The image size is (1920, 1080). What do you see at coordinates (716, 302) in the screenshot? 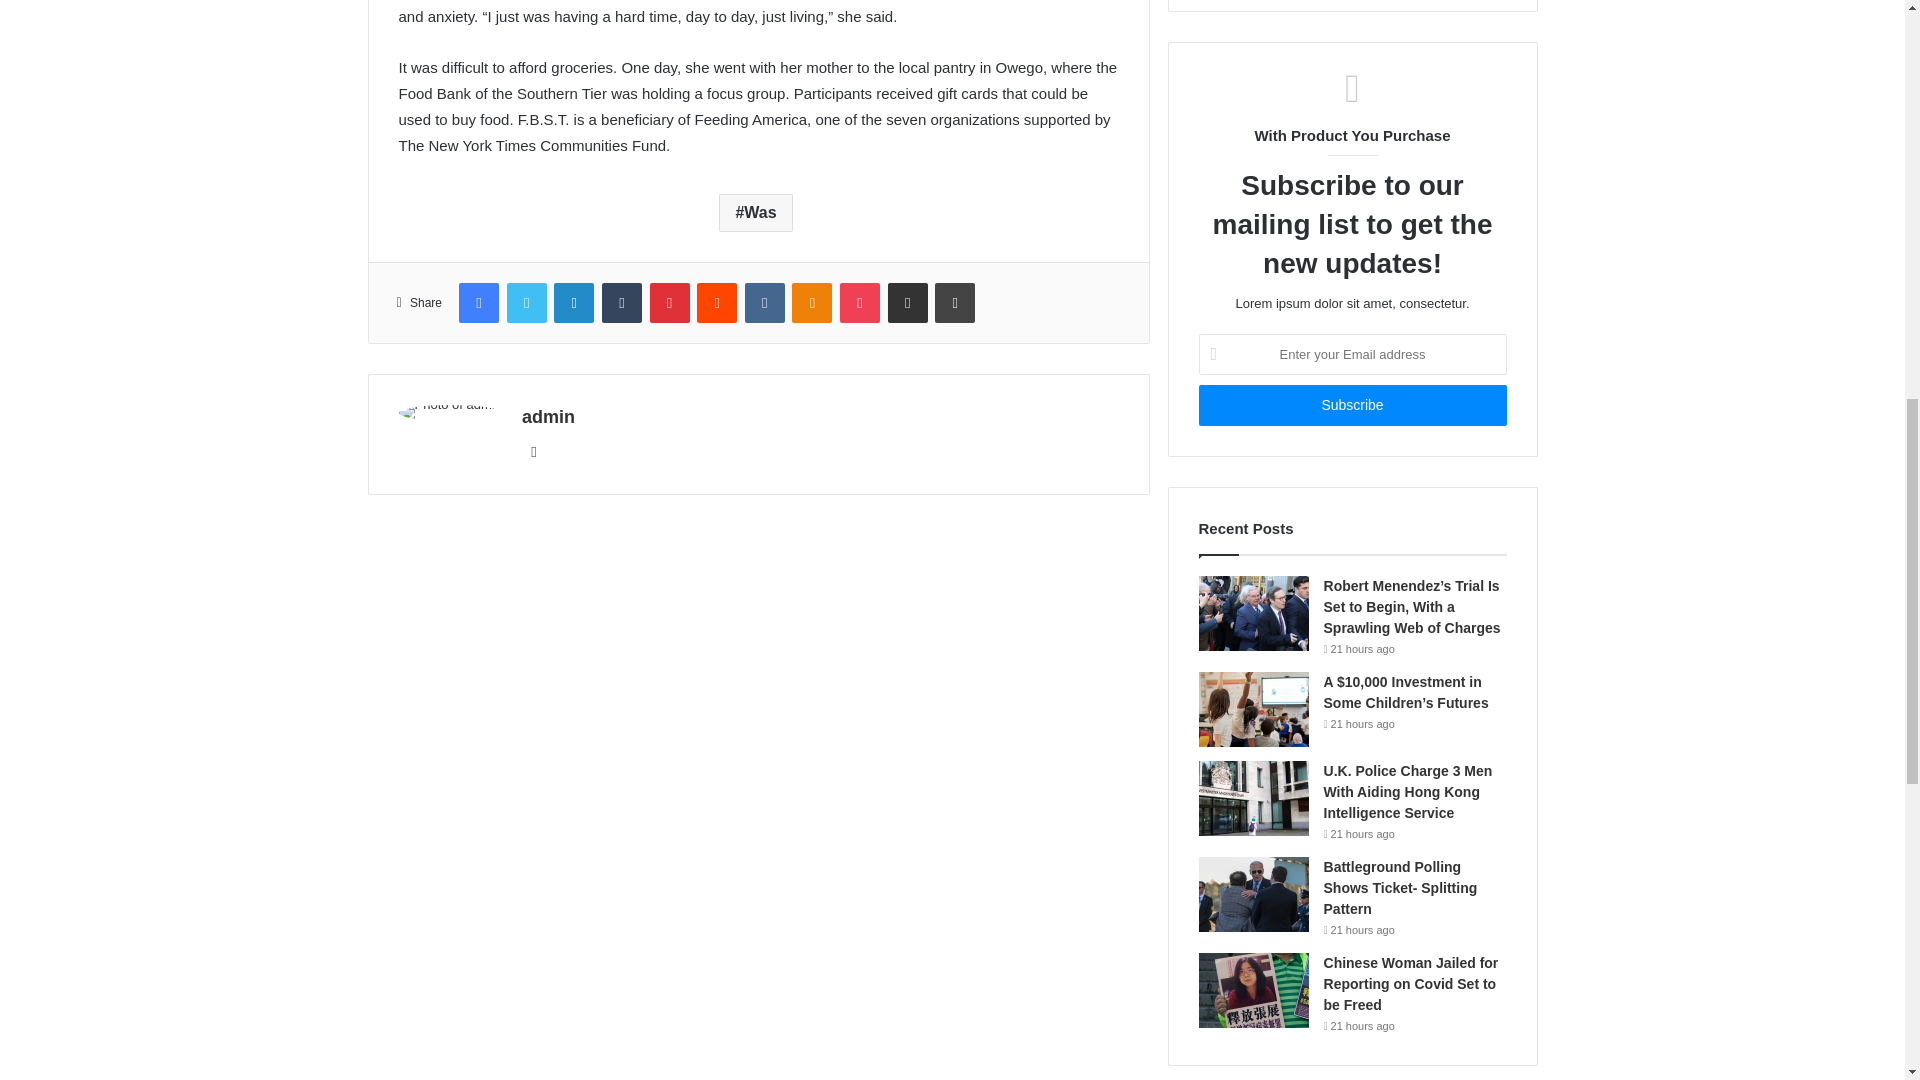
I see `Reddit` at bounding box center [716, 302].